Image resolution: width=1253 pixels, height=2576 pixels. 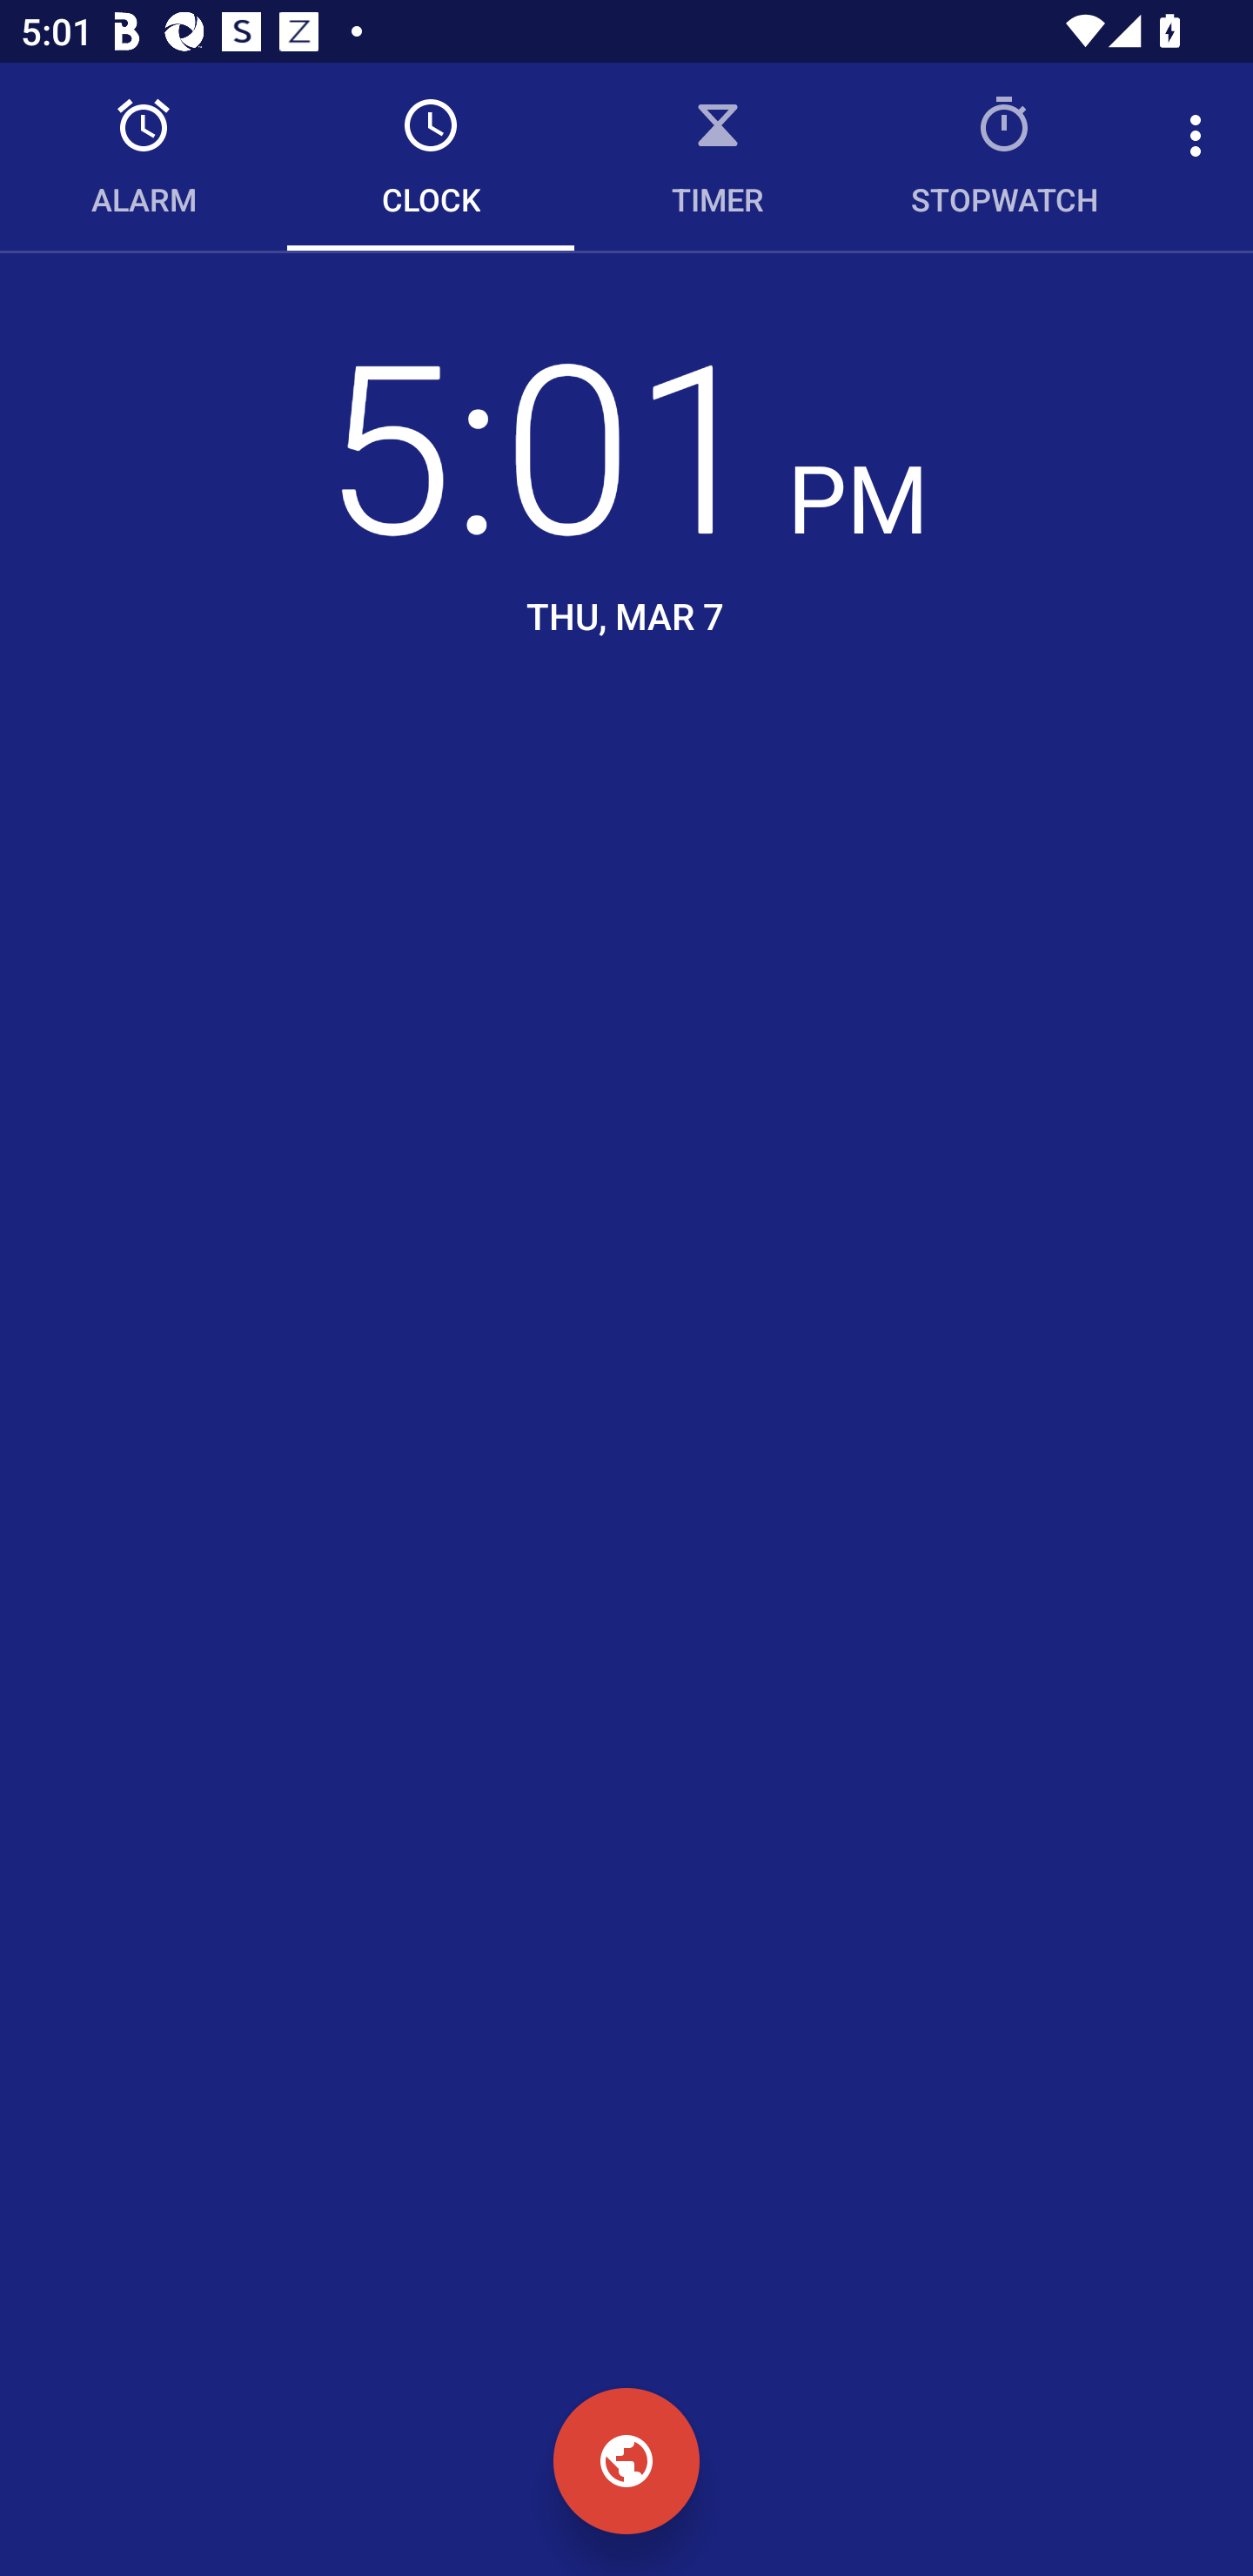 I want to click on Alarm ALARM, so click(x=143, y=156).